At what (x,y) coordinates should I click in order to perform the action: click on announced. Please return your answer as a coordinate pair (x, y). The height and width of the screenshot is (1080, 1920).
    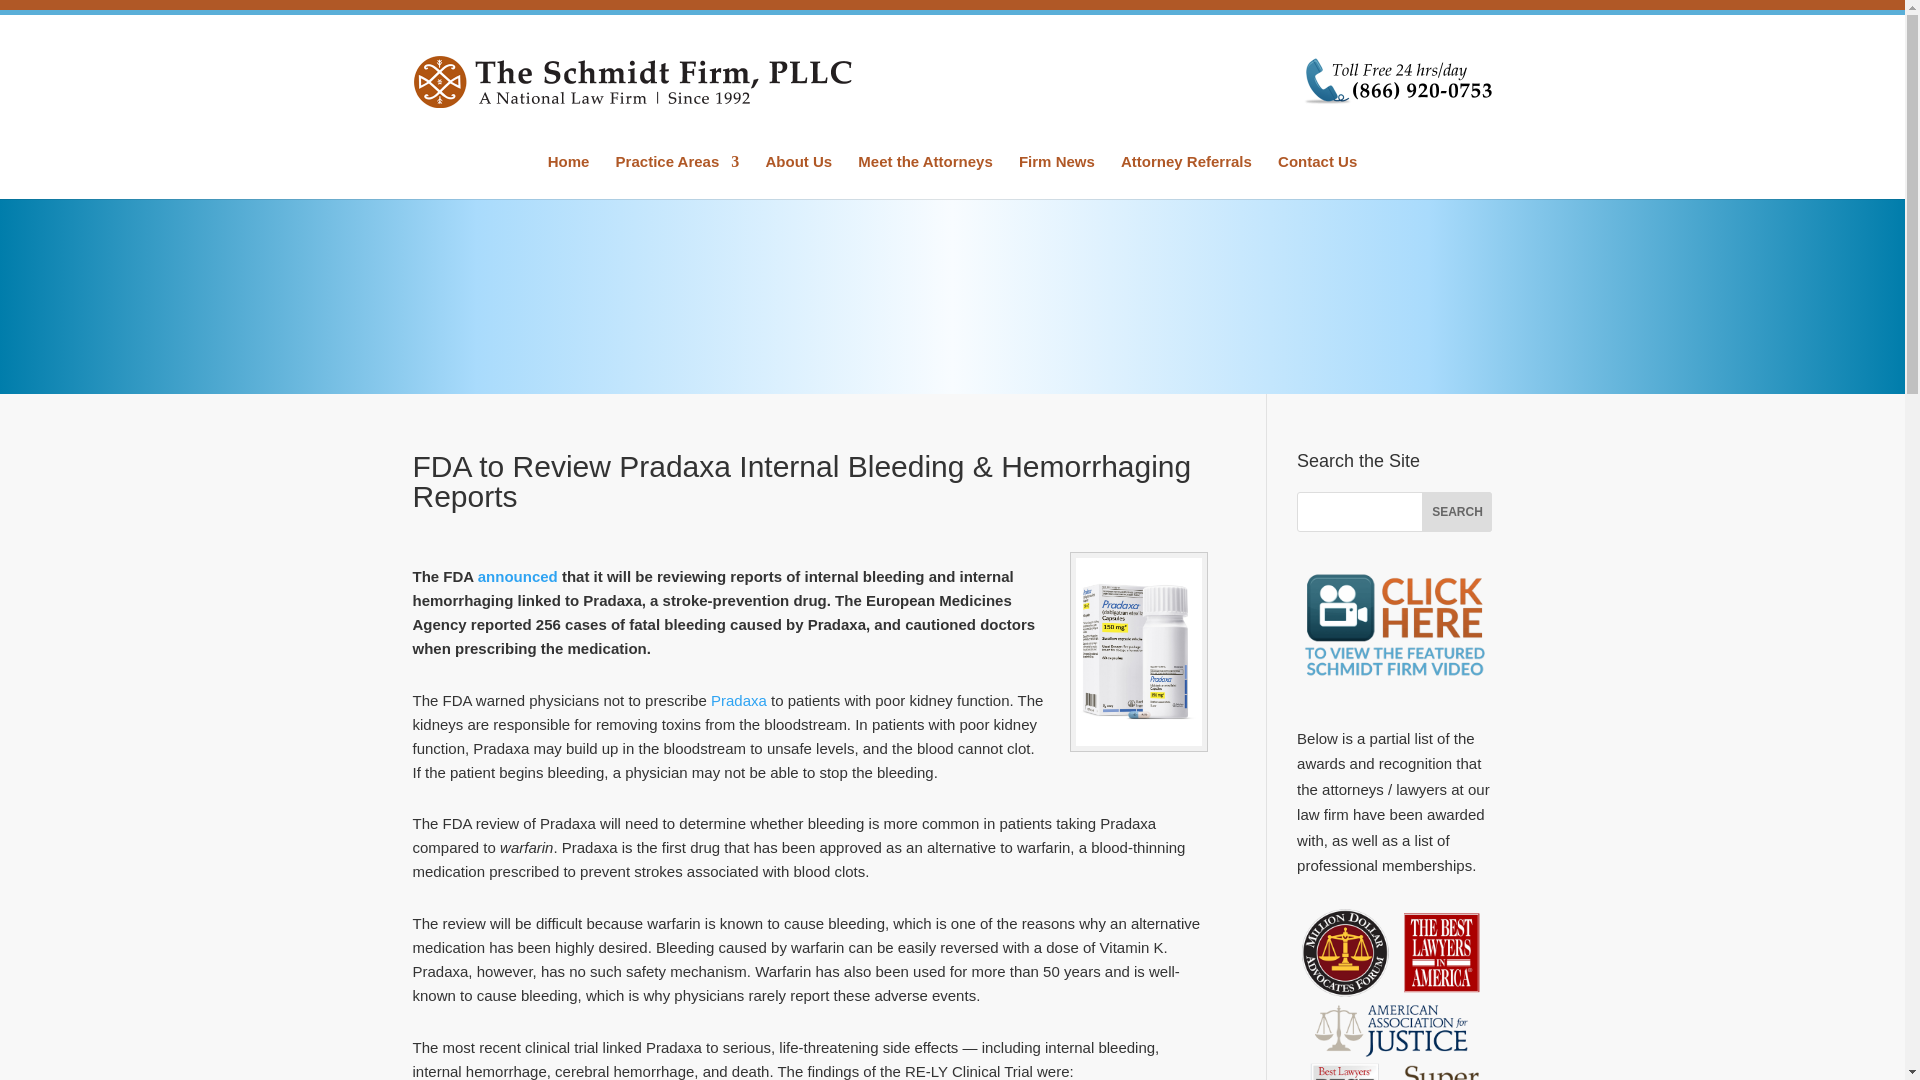
    Looking at the image, I should click on (516, 576).